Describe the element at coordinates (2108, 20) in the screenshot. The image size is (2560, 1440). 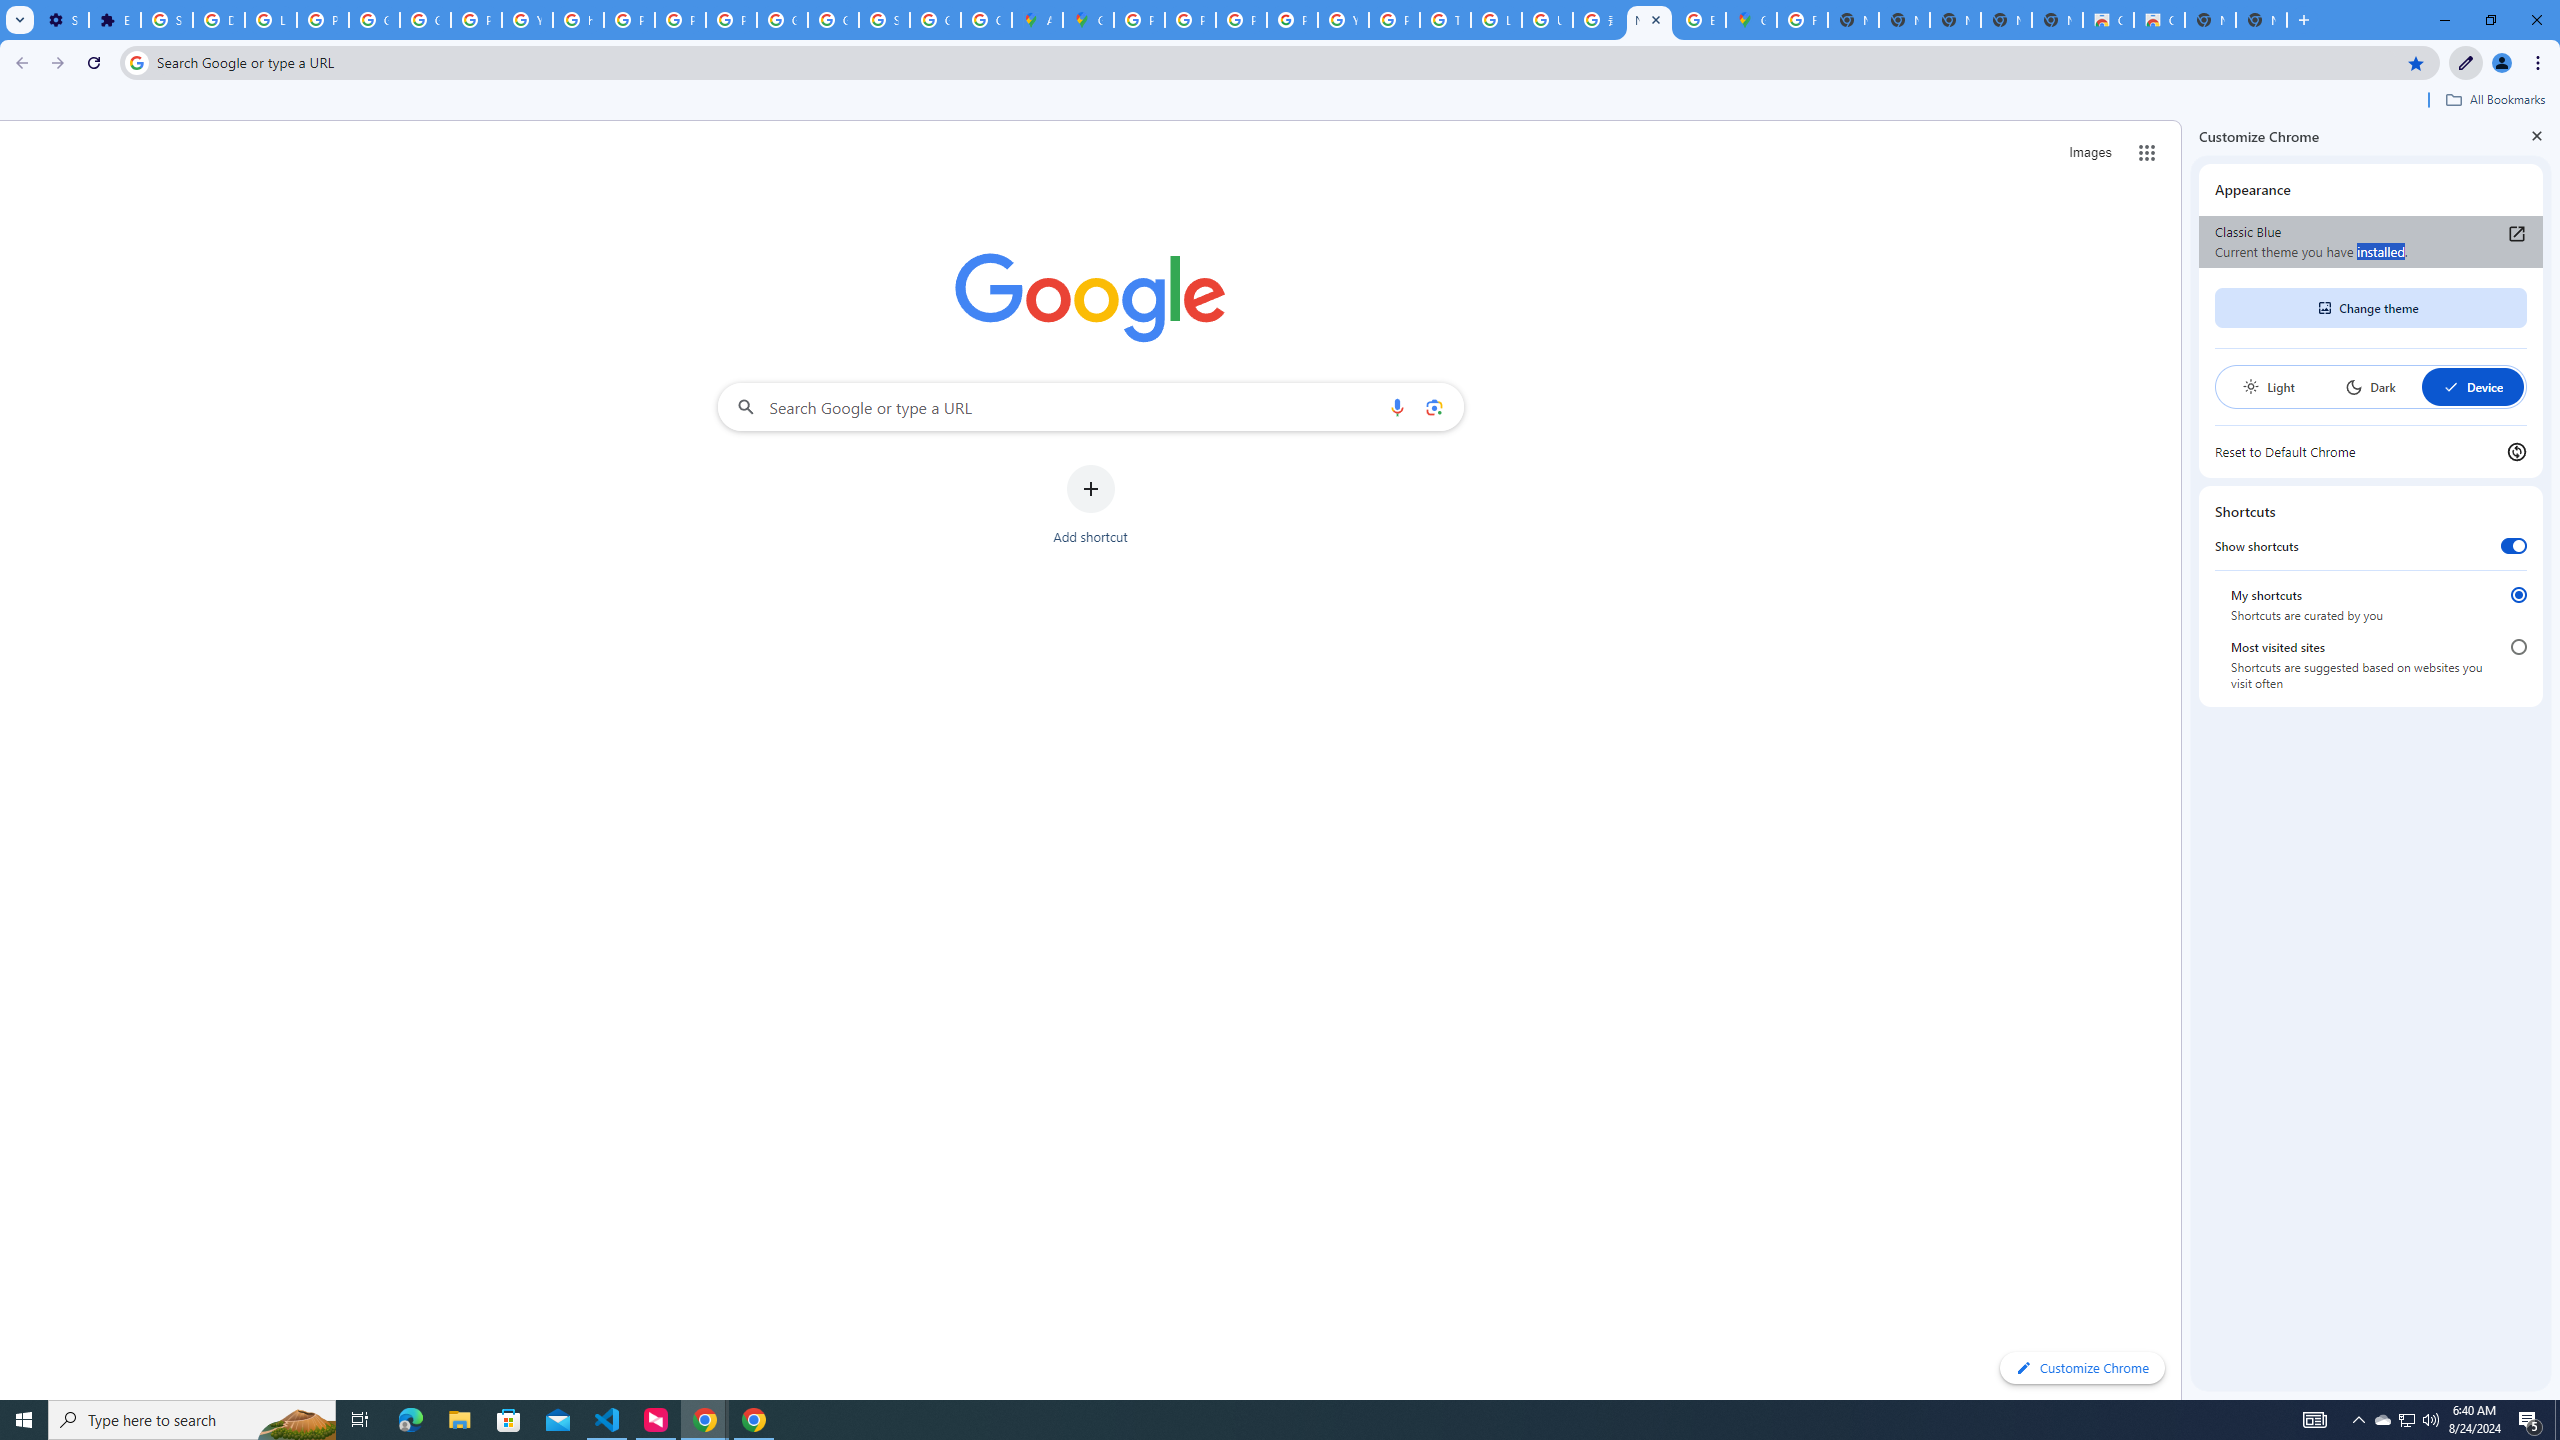
I see `Classic Blue - Chrome Web Store` at that location.